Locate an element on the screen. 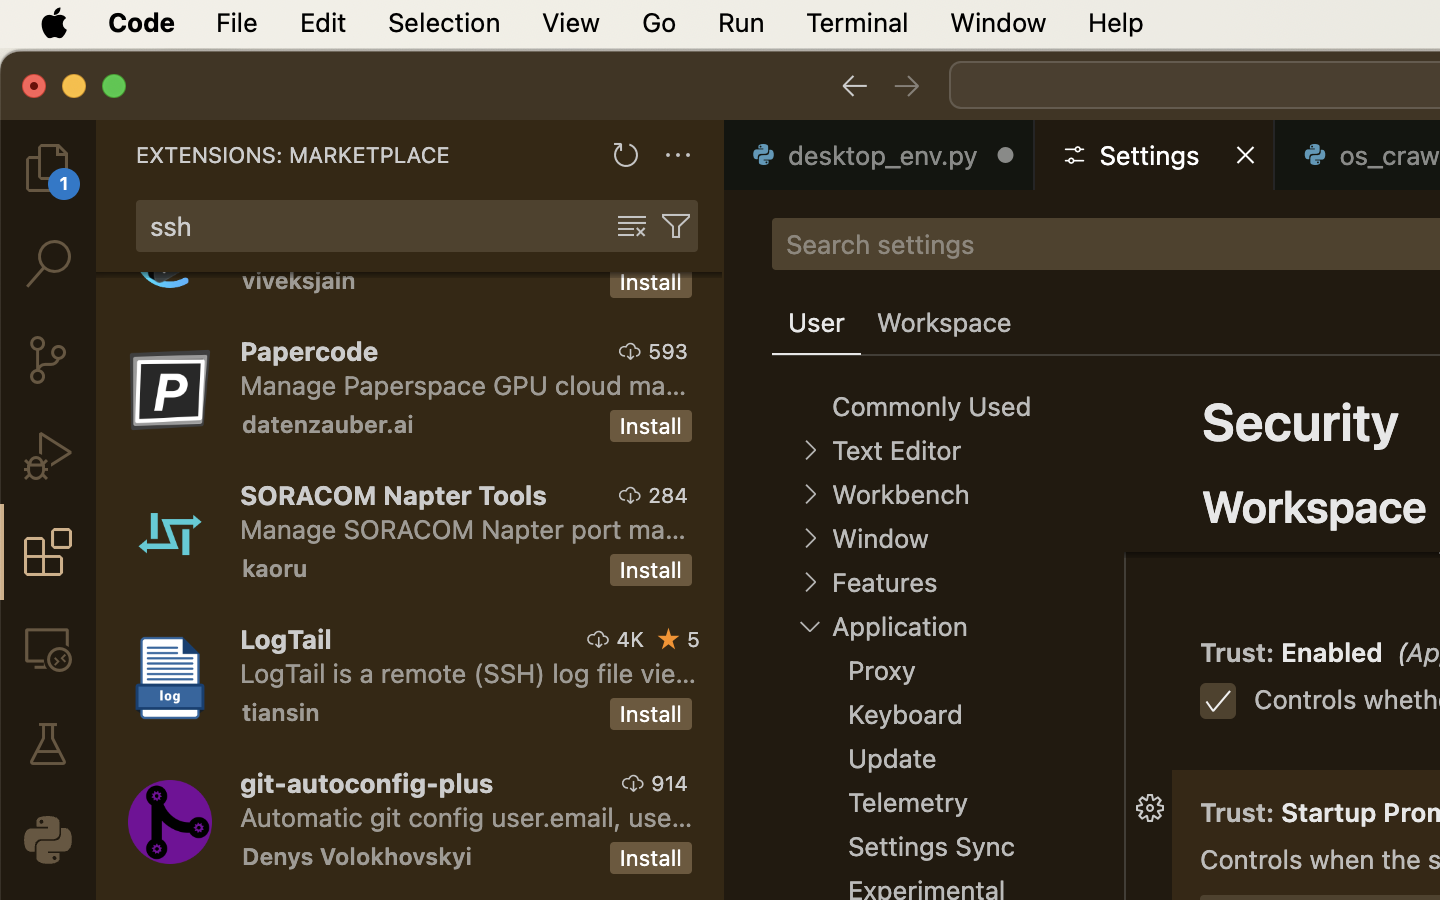 The width and height of the screenshot is (1440, 900). 1 is located at coordinates (817, 323).